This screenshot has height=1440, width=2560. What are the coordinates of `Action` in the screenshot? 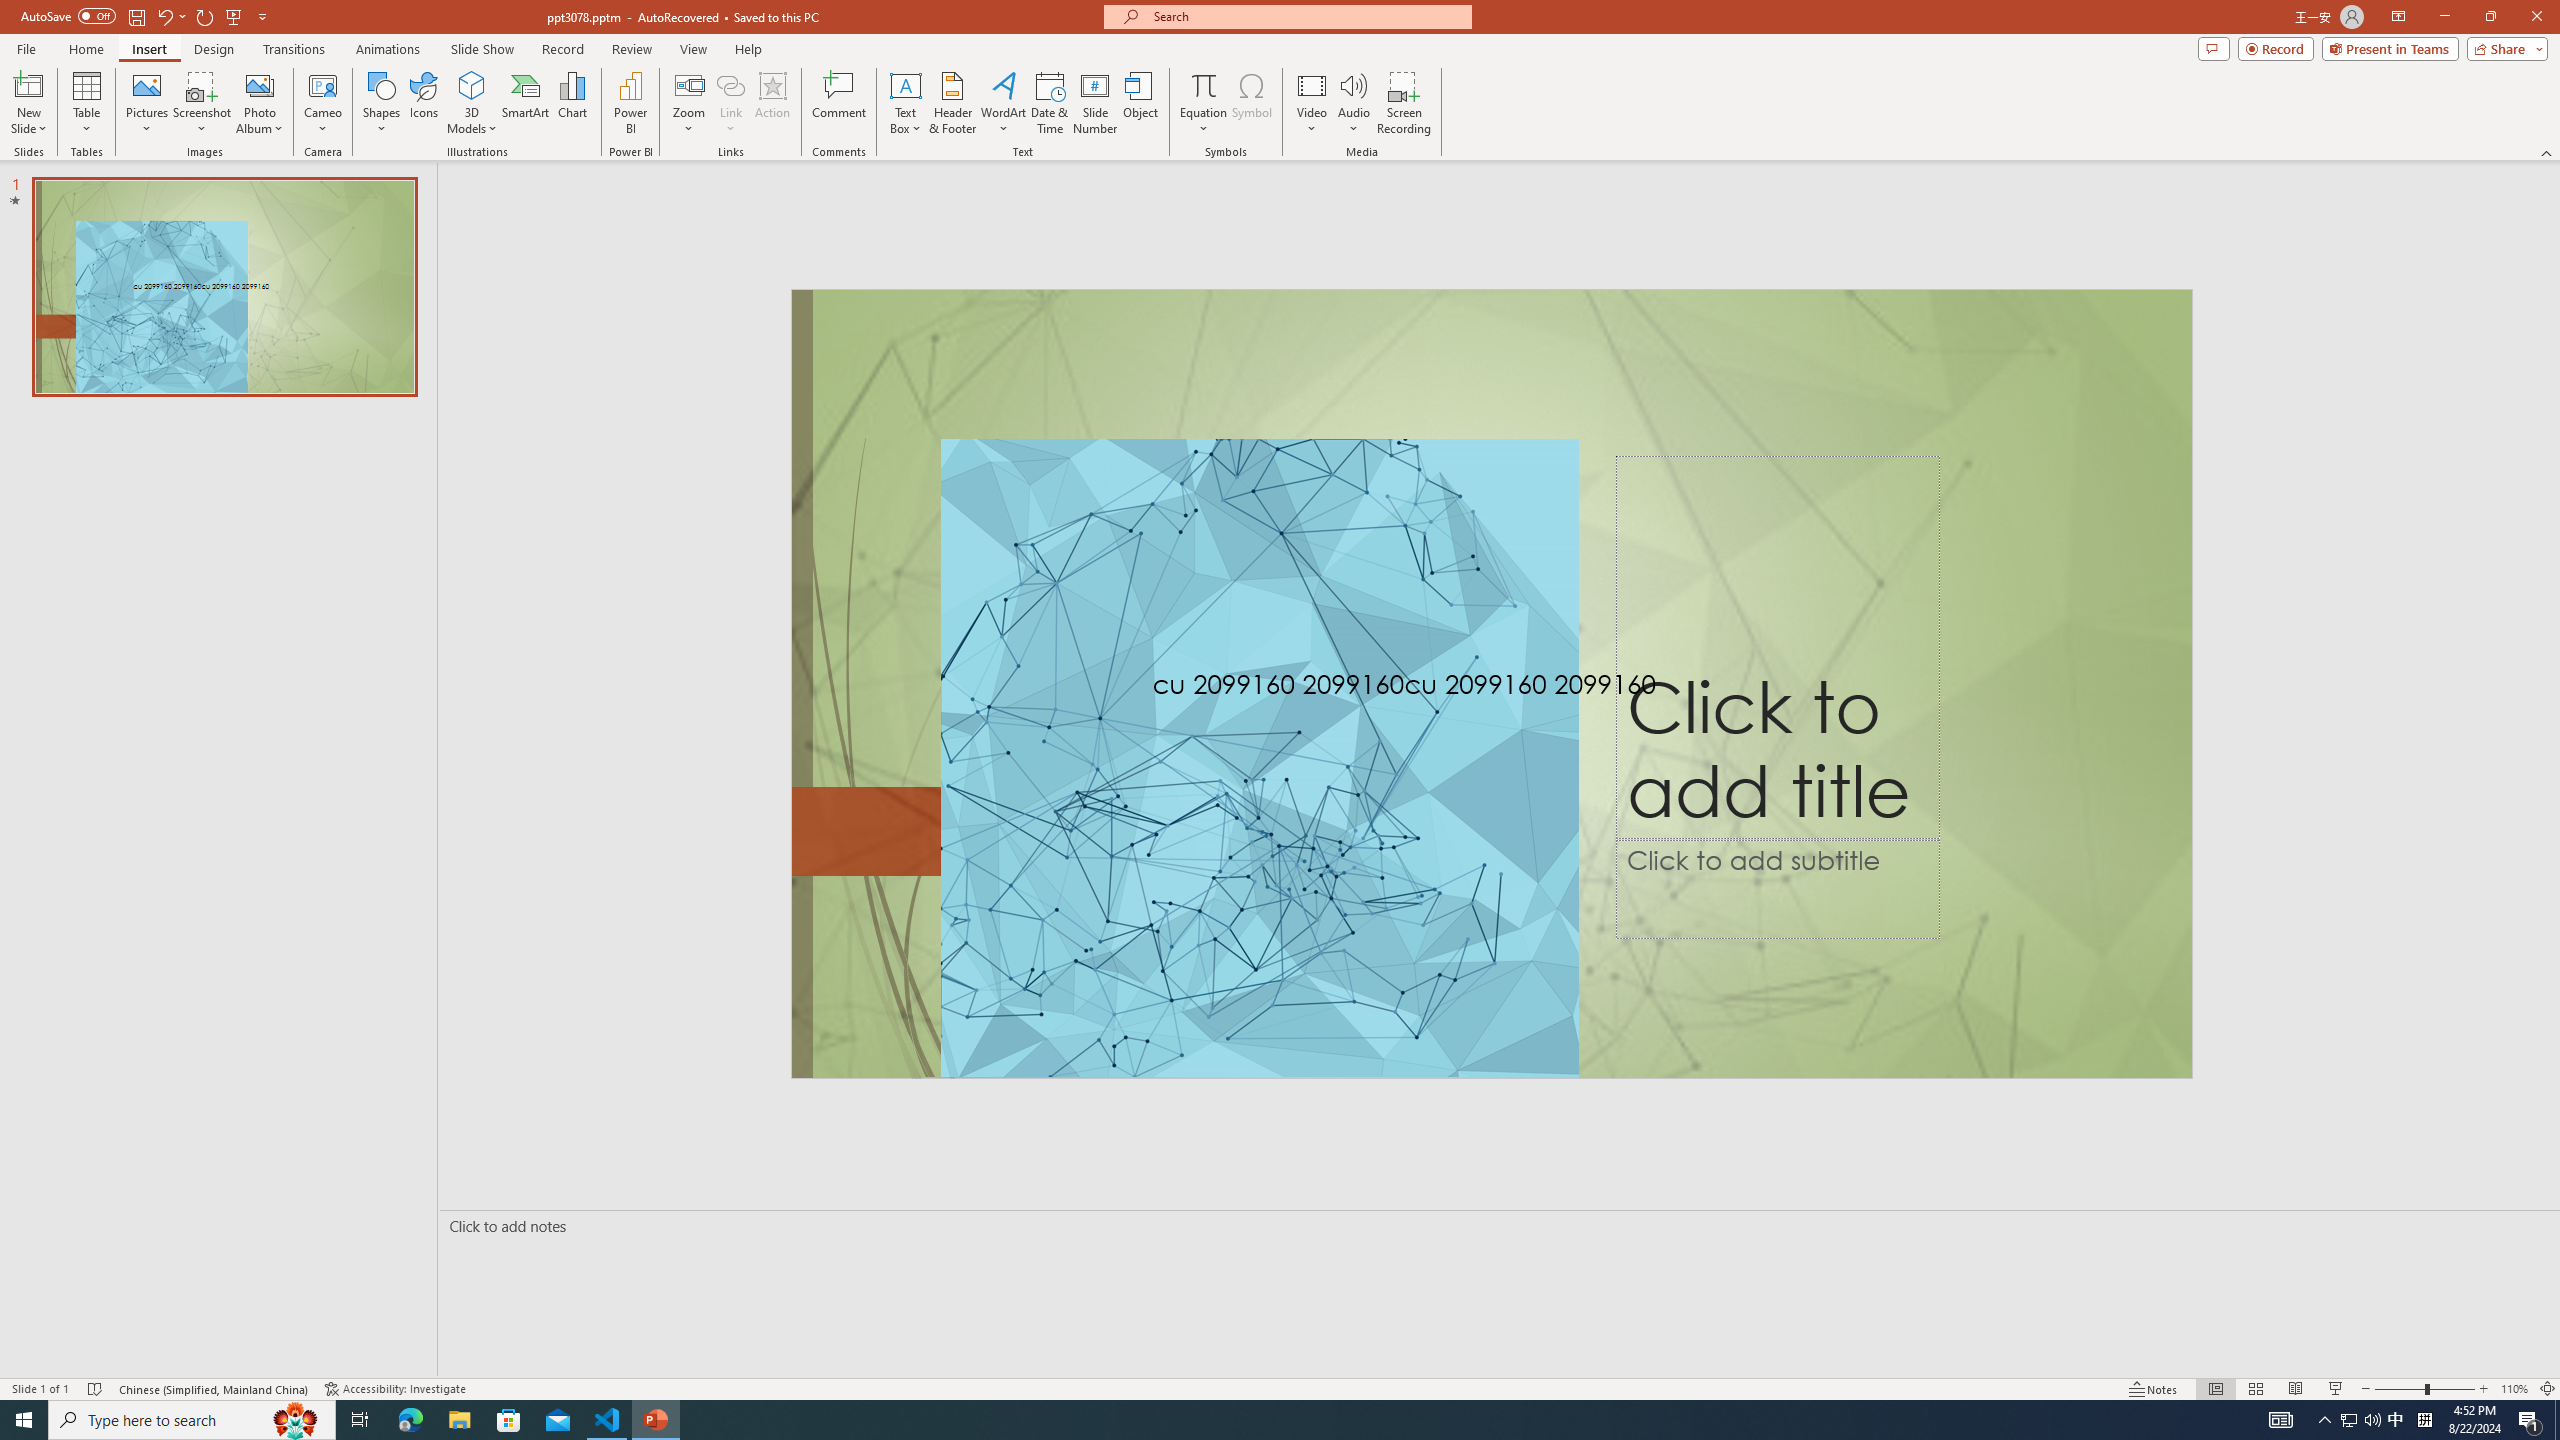 It's located at (772, 103).